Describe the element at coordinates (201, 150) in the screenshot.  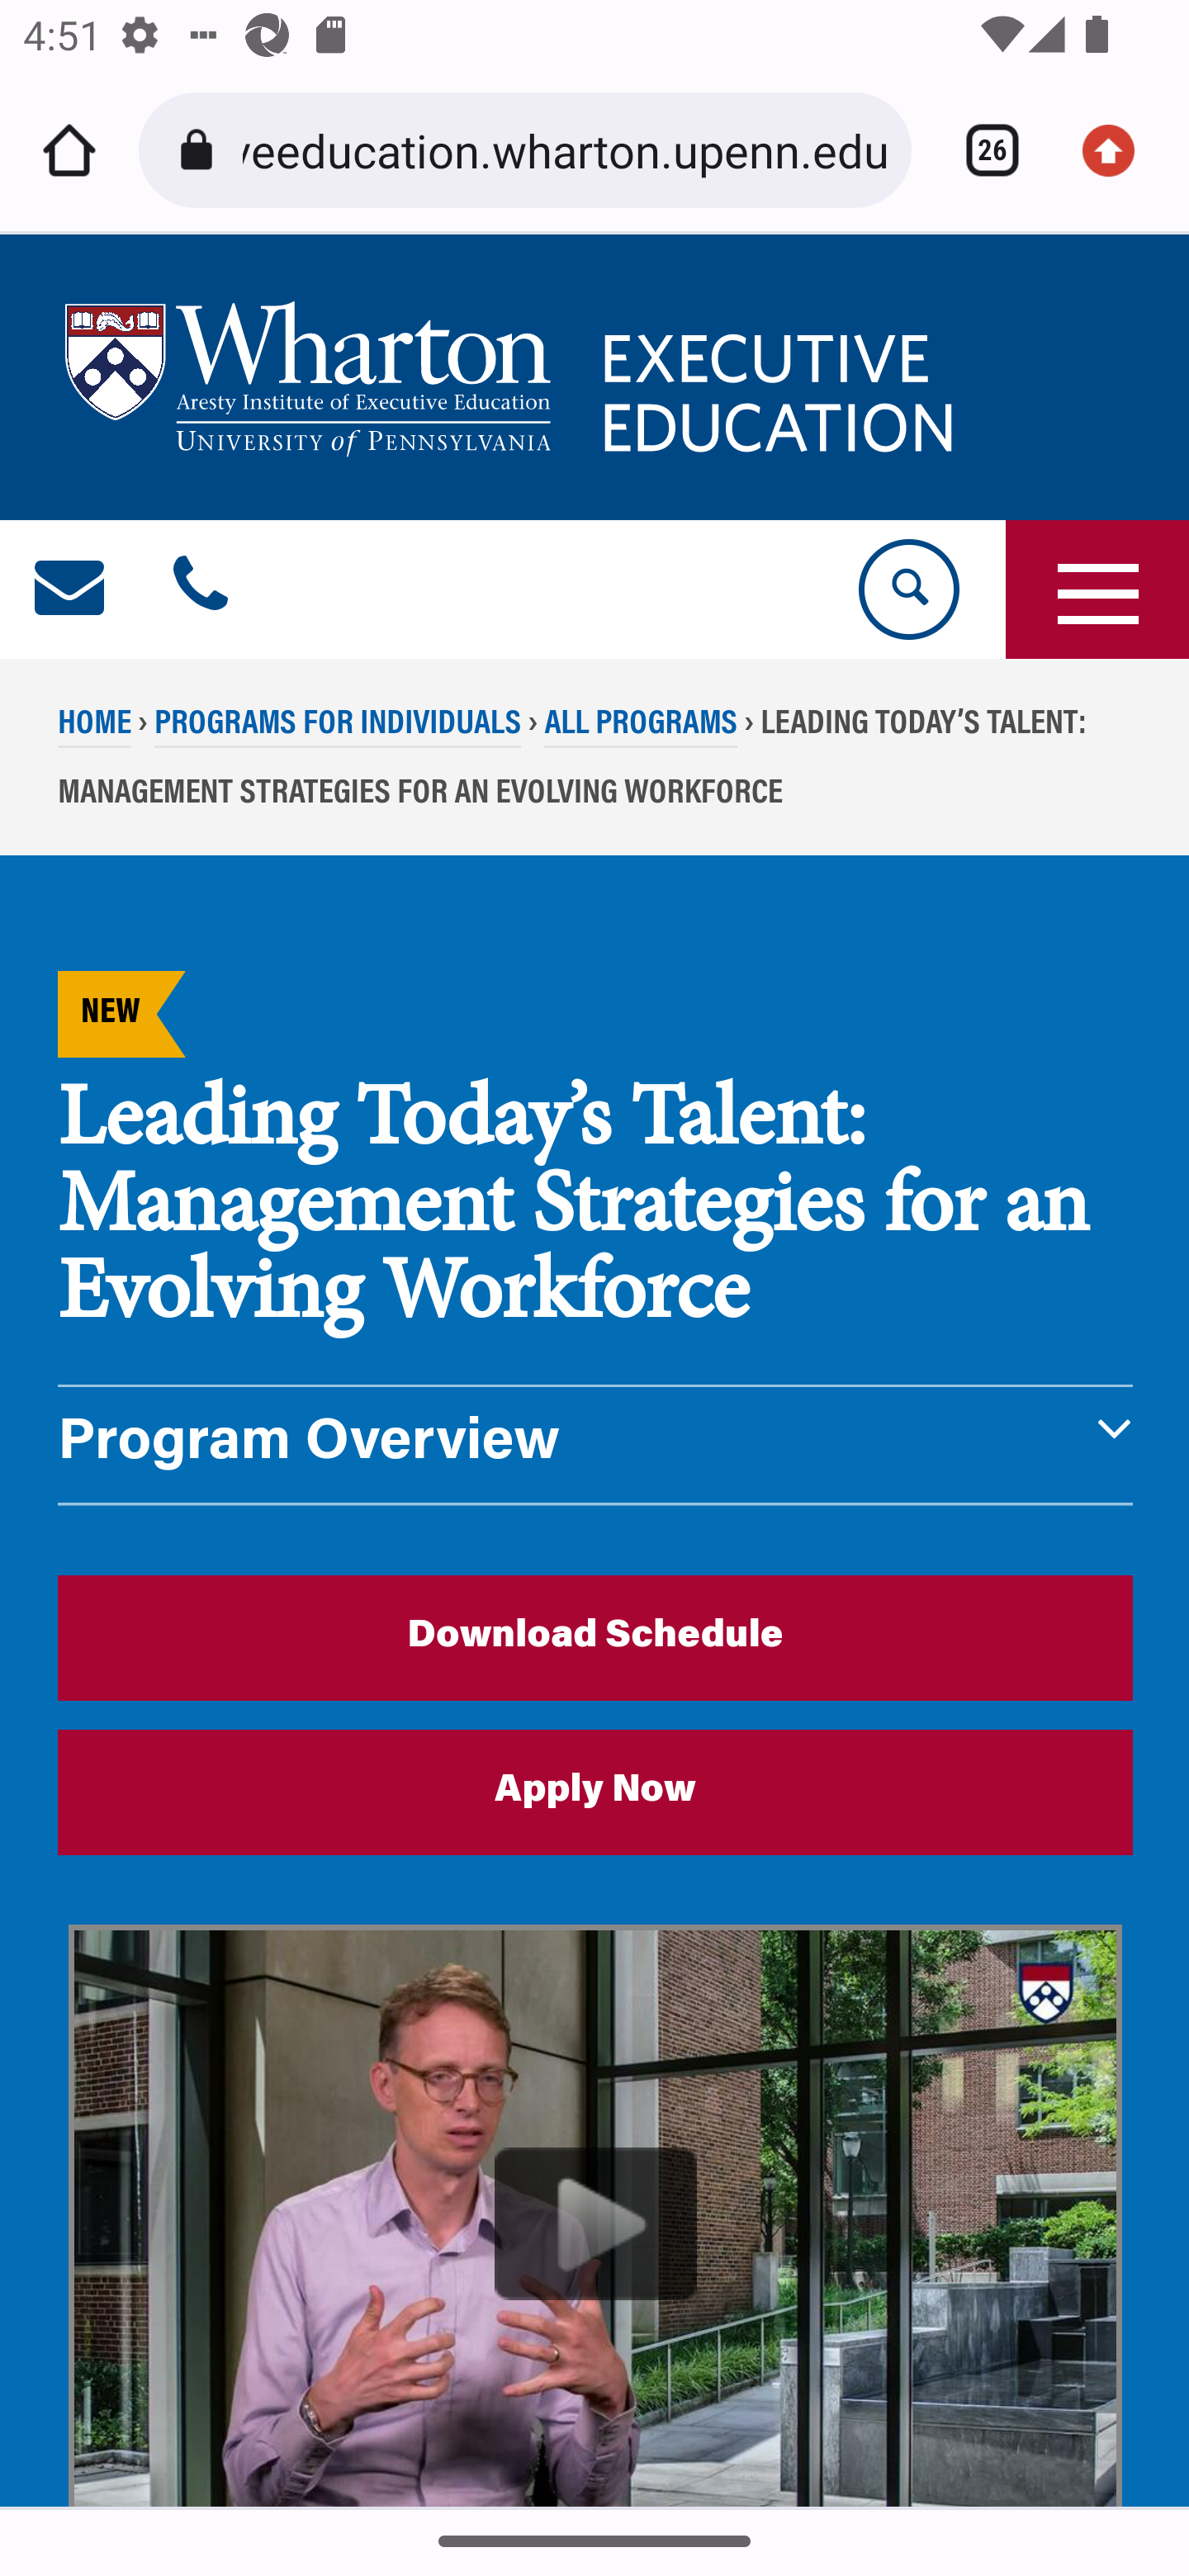
I see `Connection is secure` at that location.